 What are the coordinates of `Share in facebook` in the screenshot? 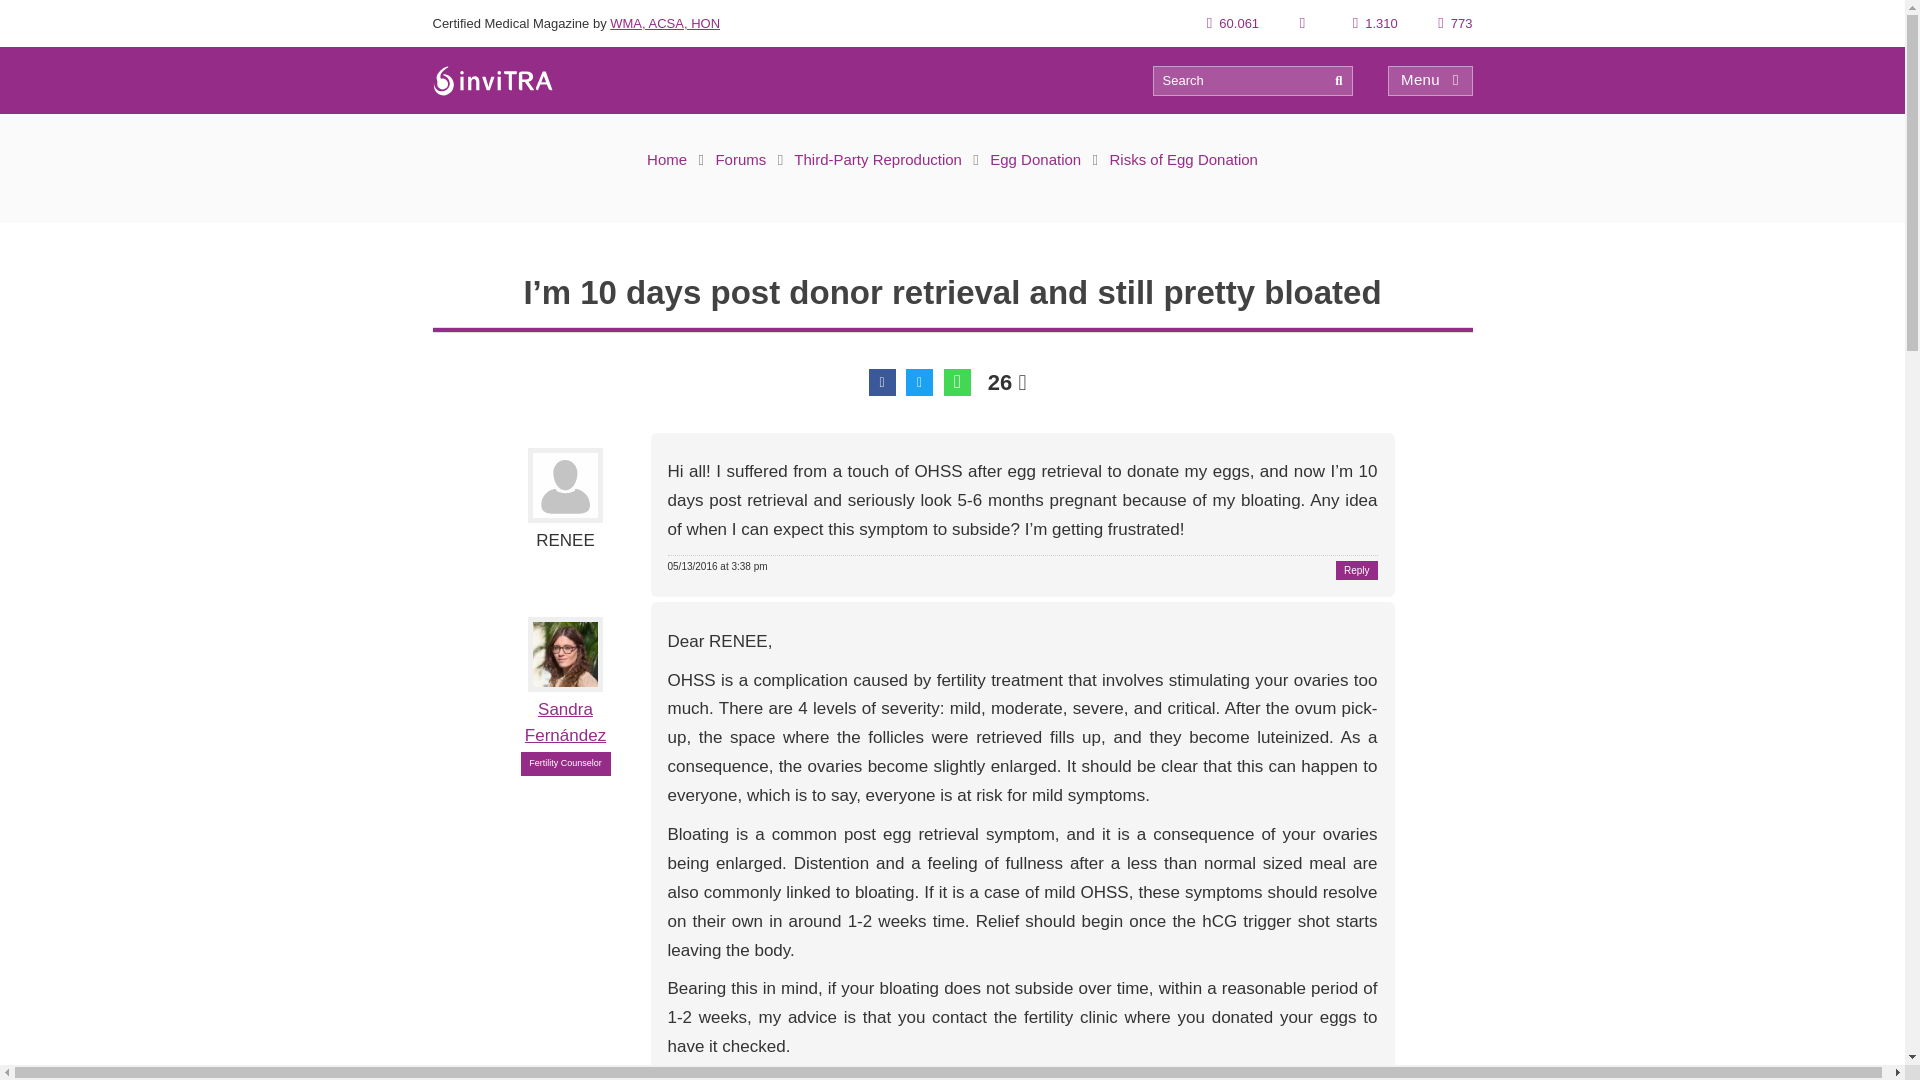 It's located at (882, 382).